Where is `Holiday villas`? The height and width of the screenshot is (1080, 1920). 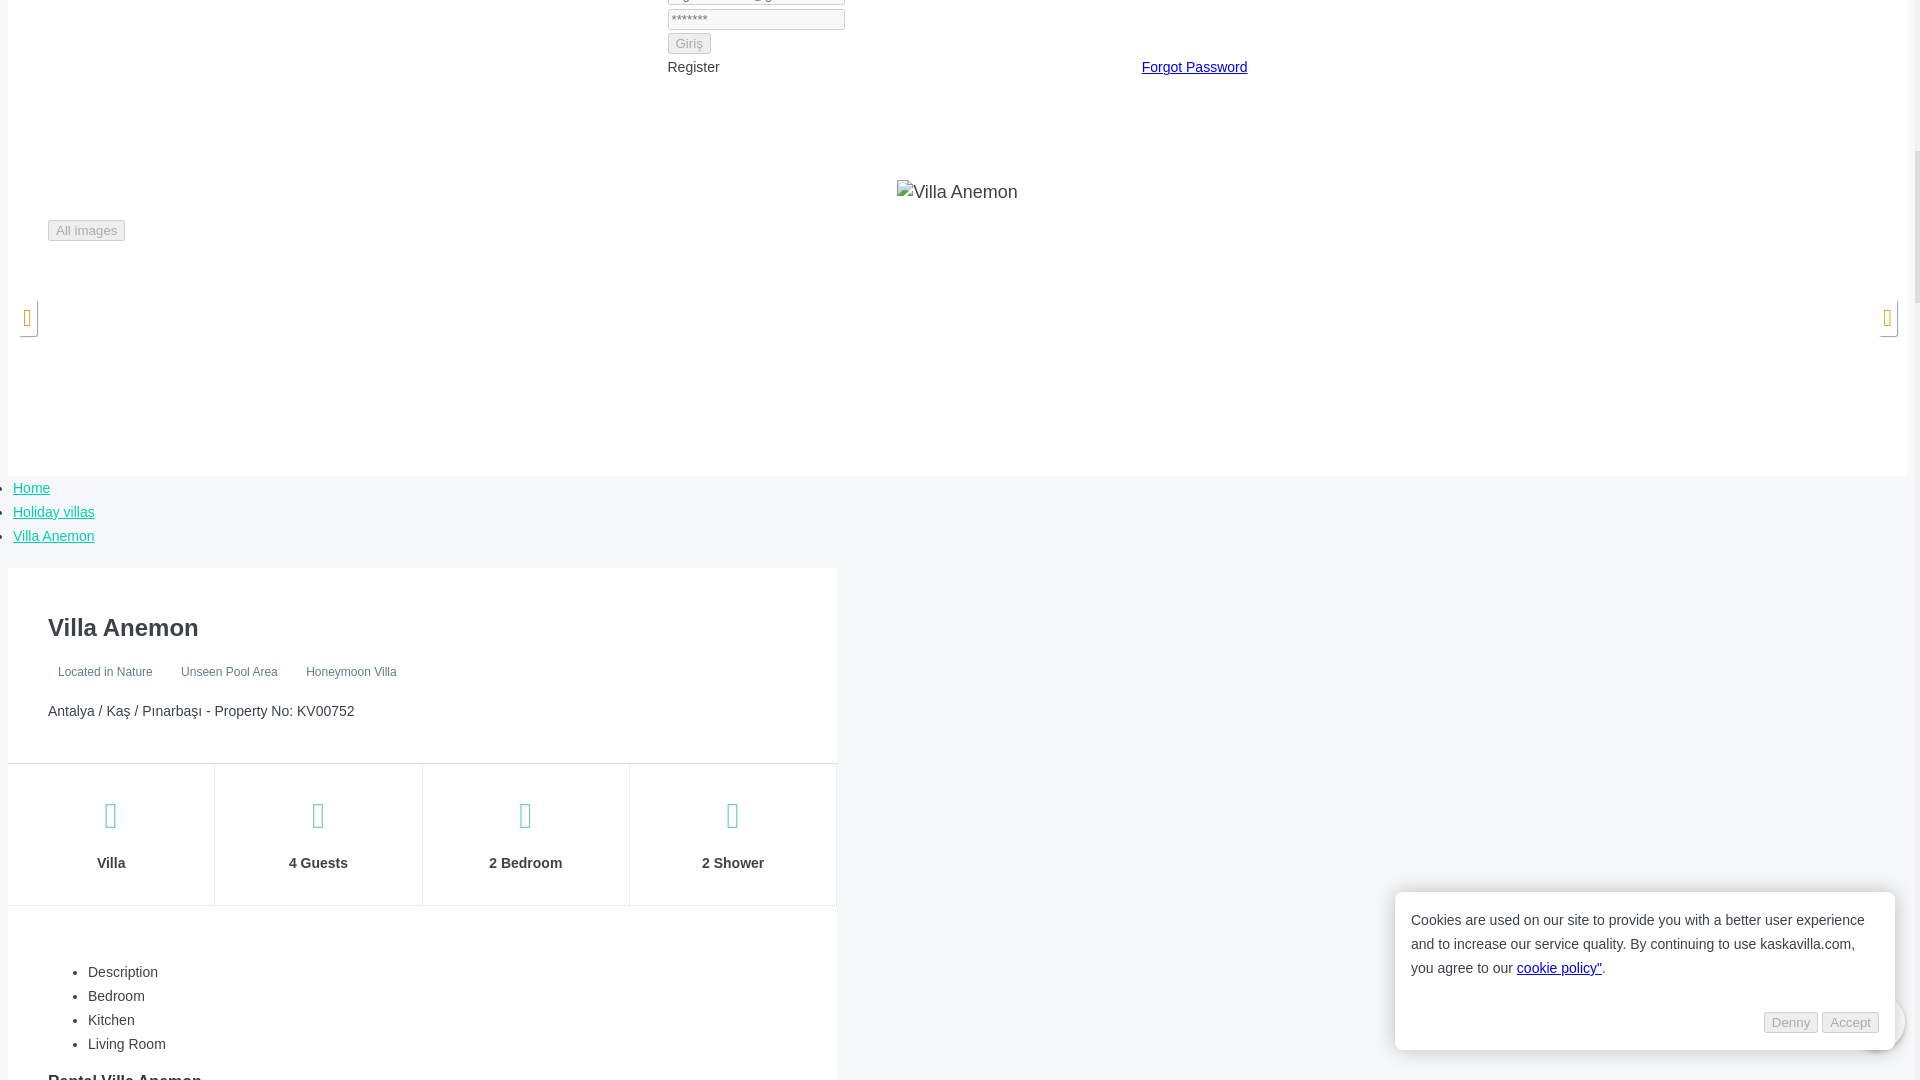 Holiday villas is located at coordinates (54, 512).